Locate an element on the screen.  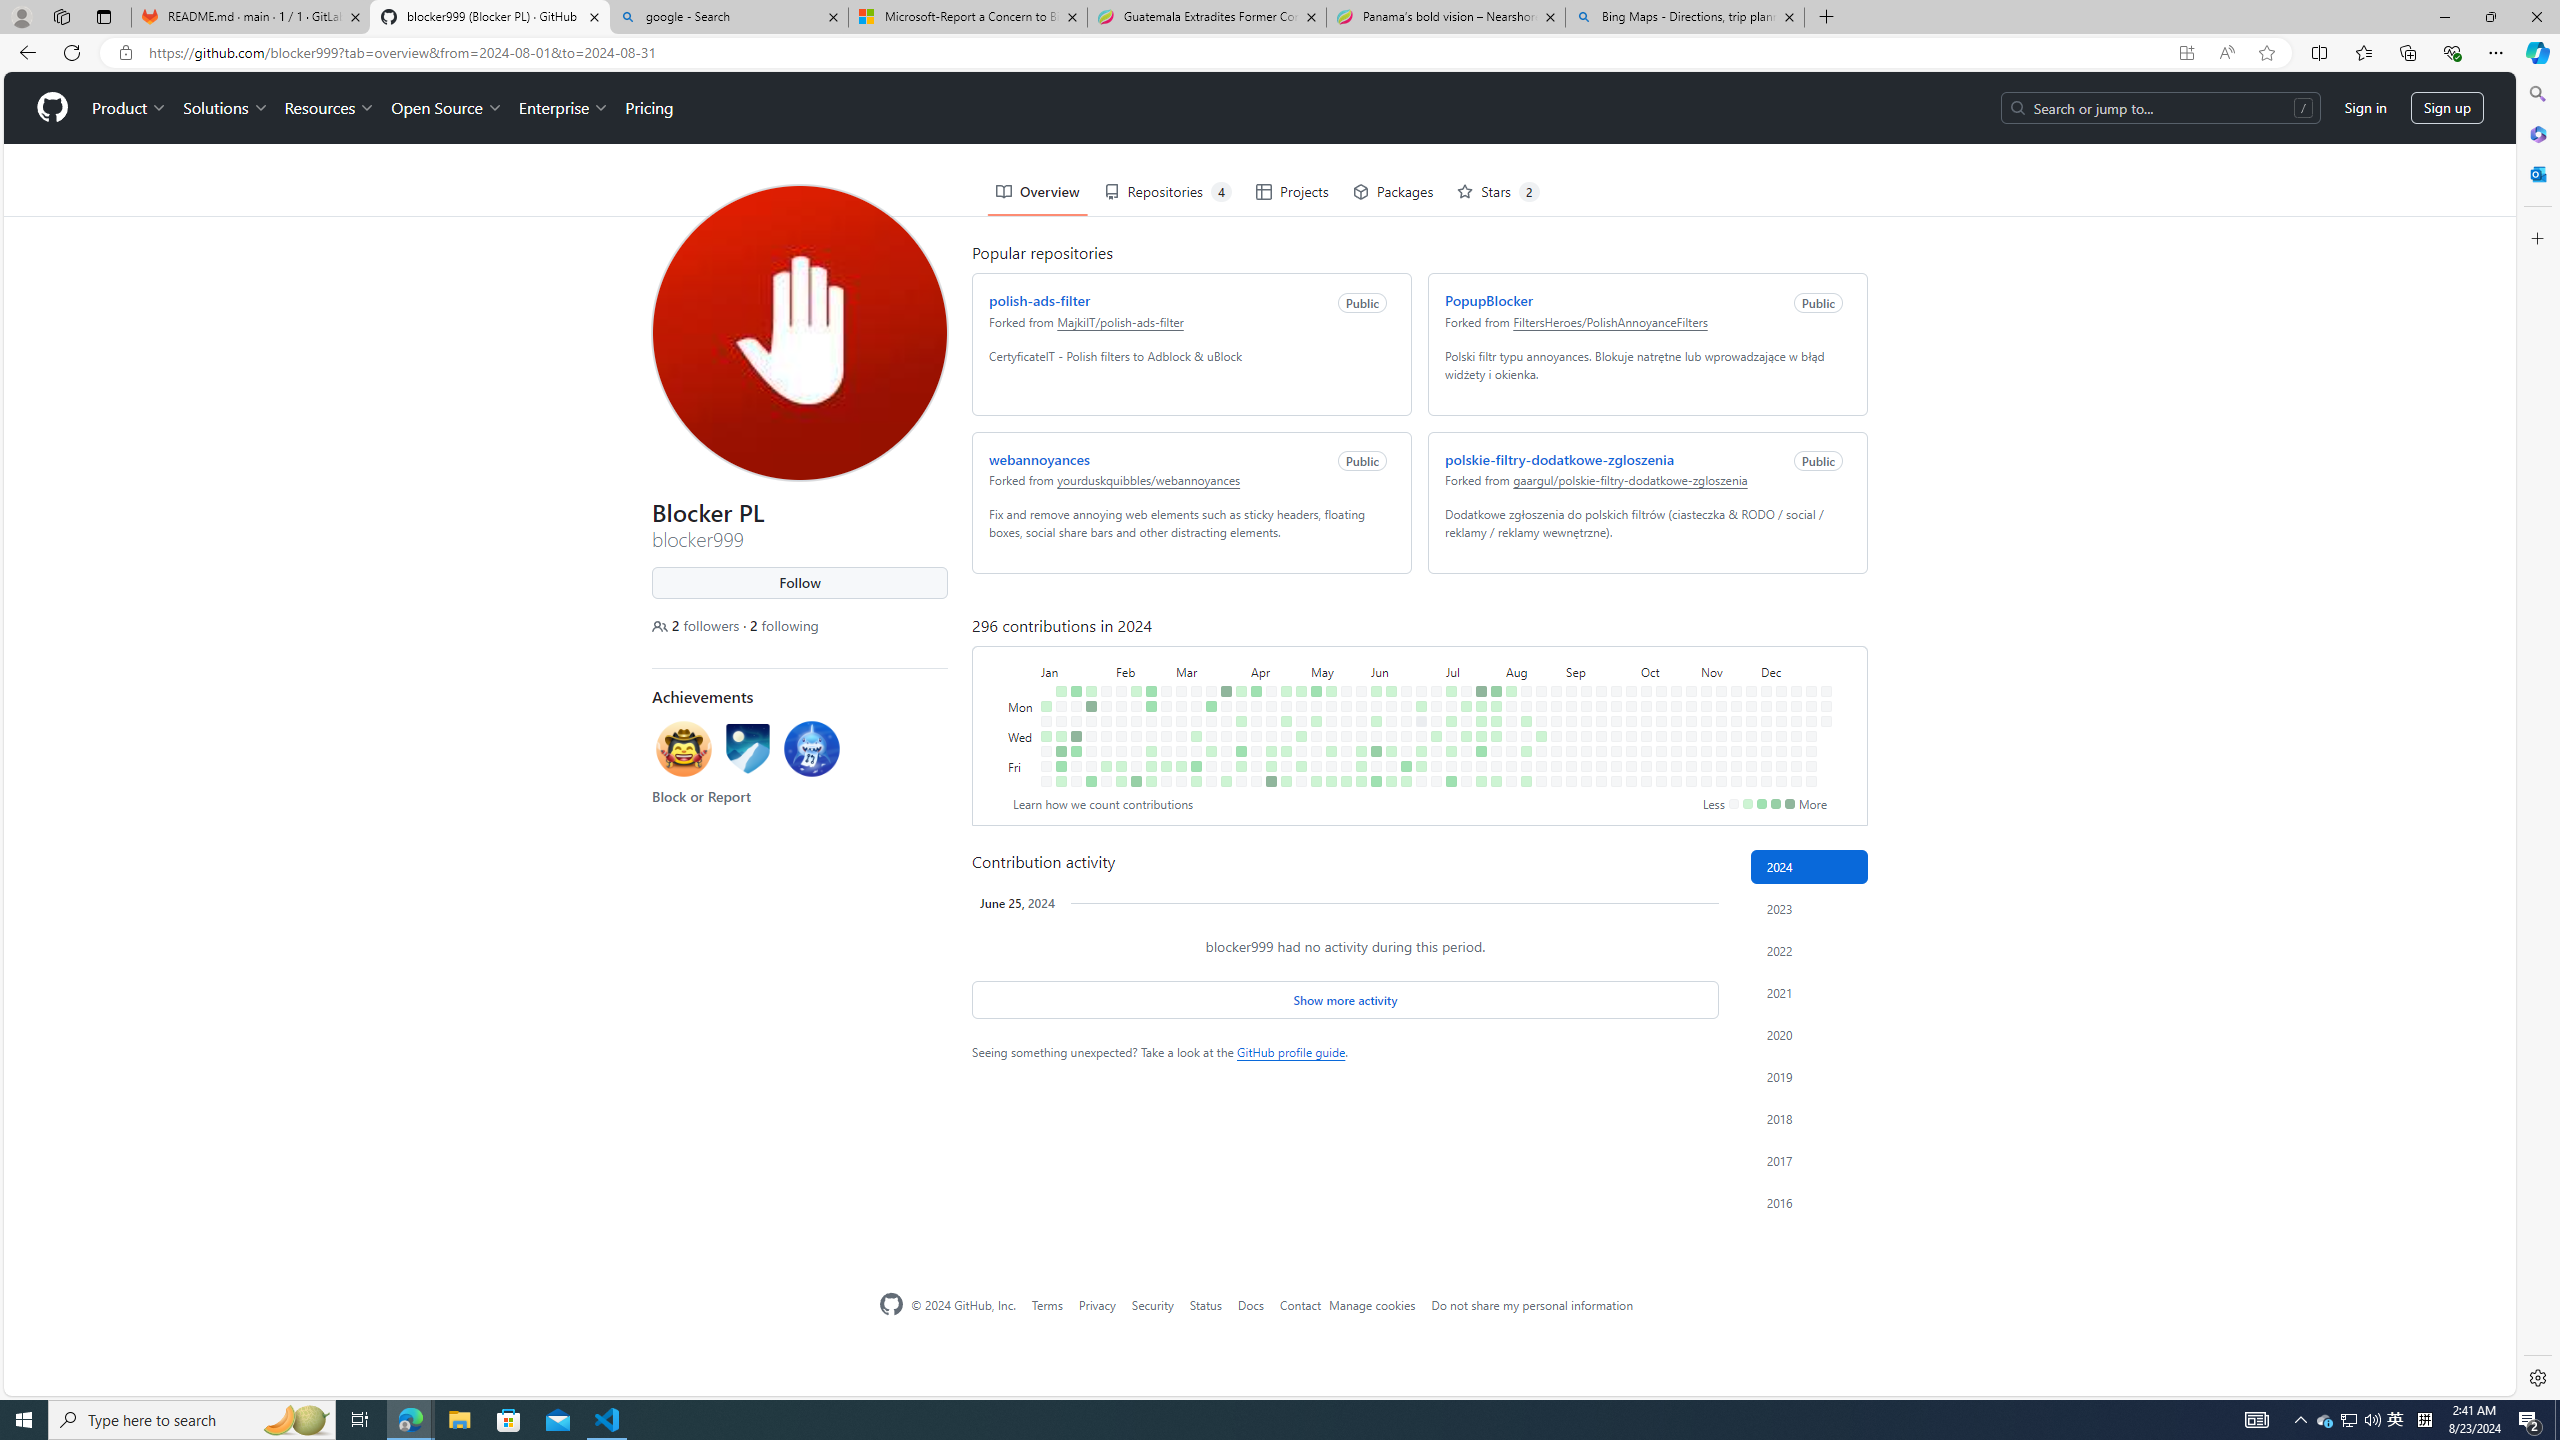
No contributions on October 4th. is located at coordinates (1628, 694).